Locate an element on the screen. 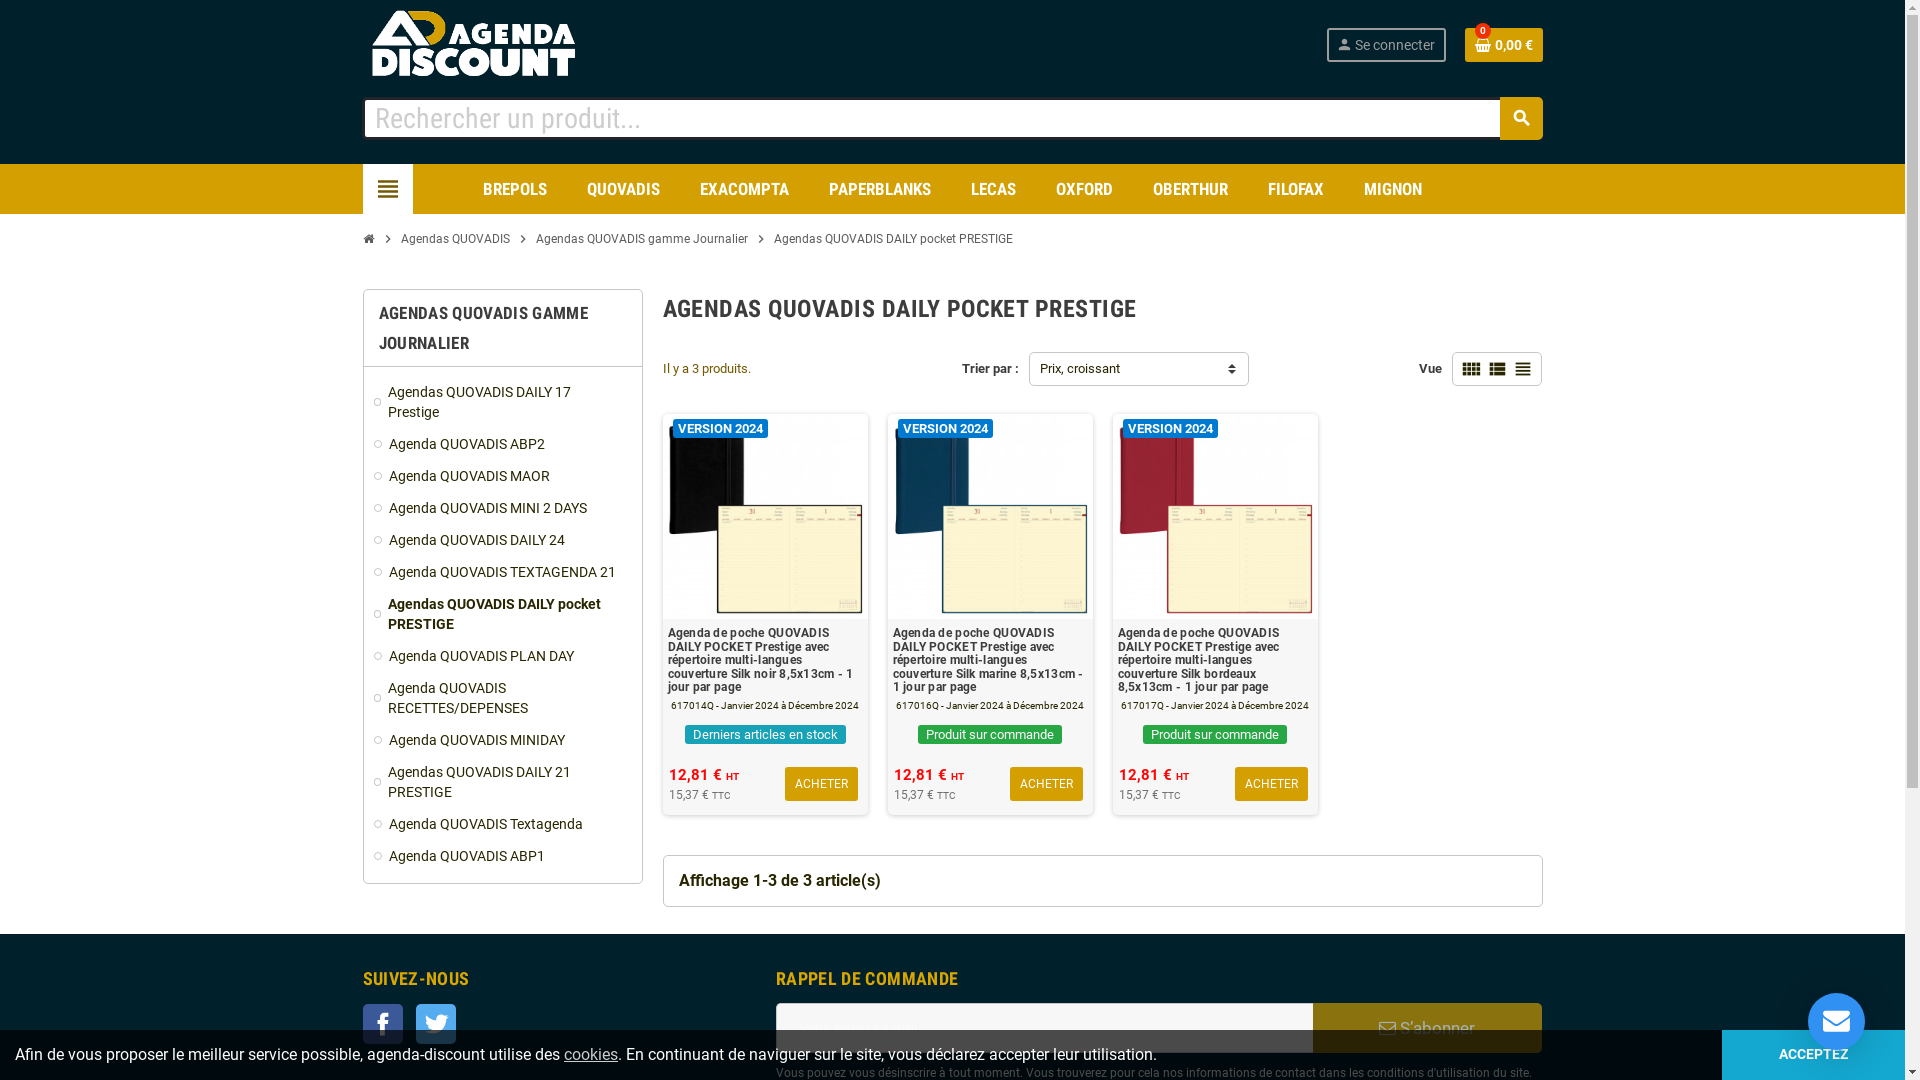 The image size is (1920, 1080). Agenda QUOVADIS ABP2 is located at coordinates (503, 444).